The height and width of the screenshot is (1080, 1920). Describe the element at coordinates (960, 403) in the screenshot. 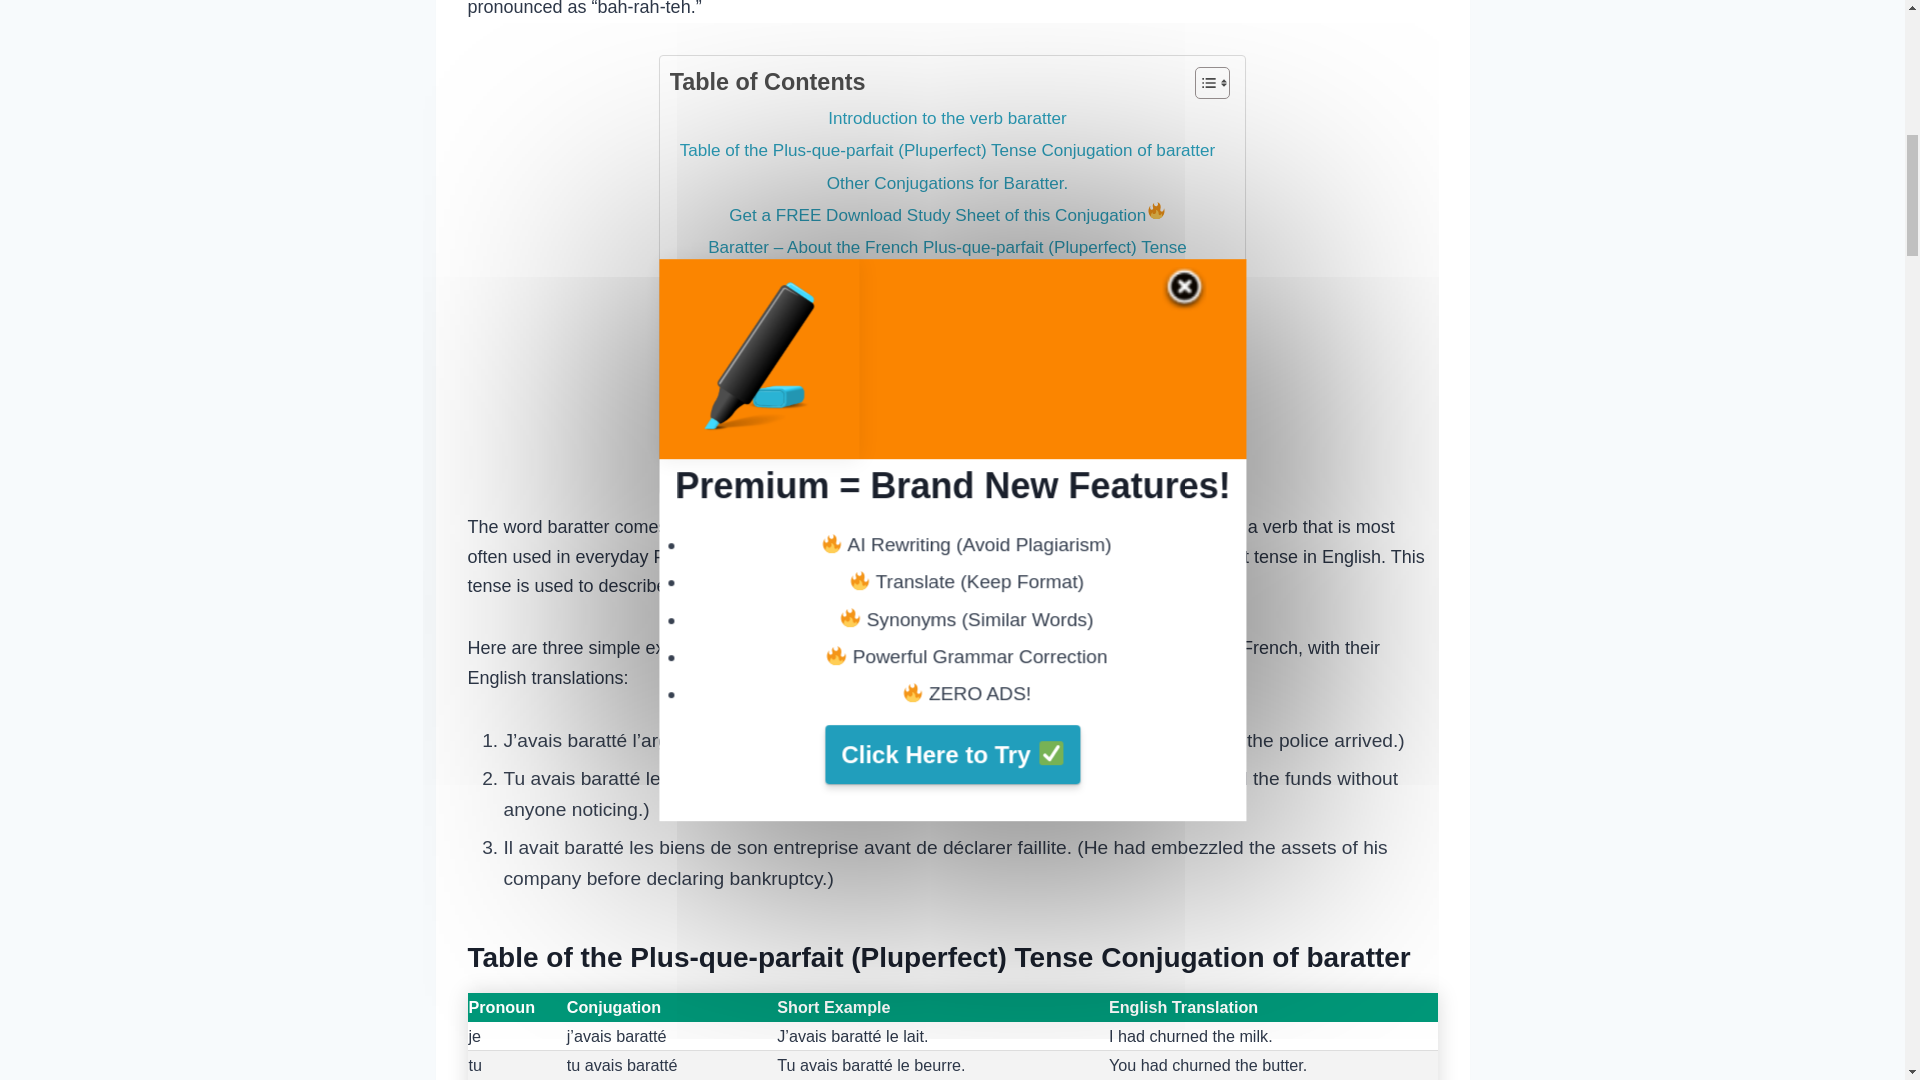

I see `Hypothetical or reported speech` at that location.